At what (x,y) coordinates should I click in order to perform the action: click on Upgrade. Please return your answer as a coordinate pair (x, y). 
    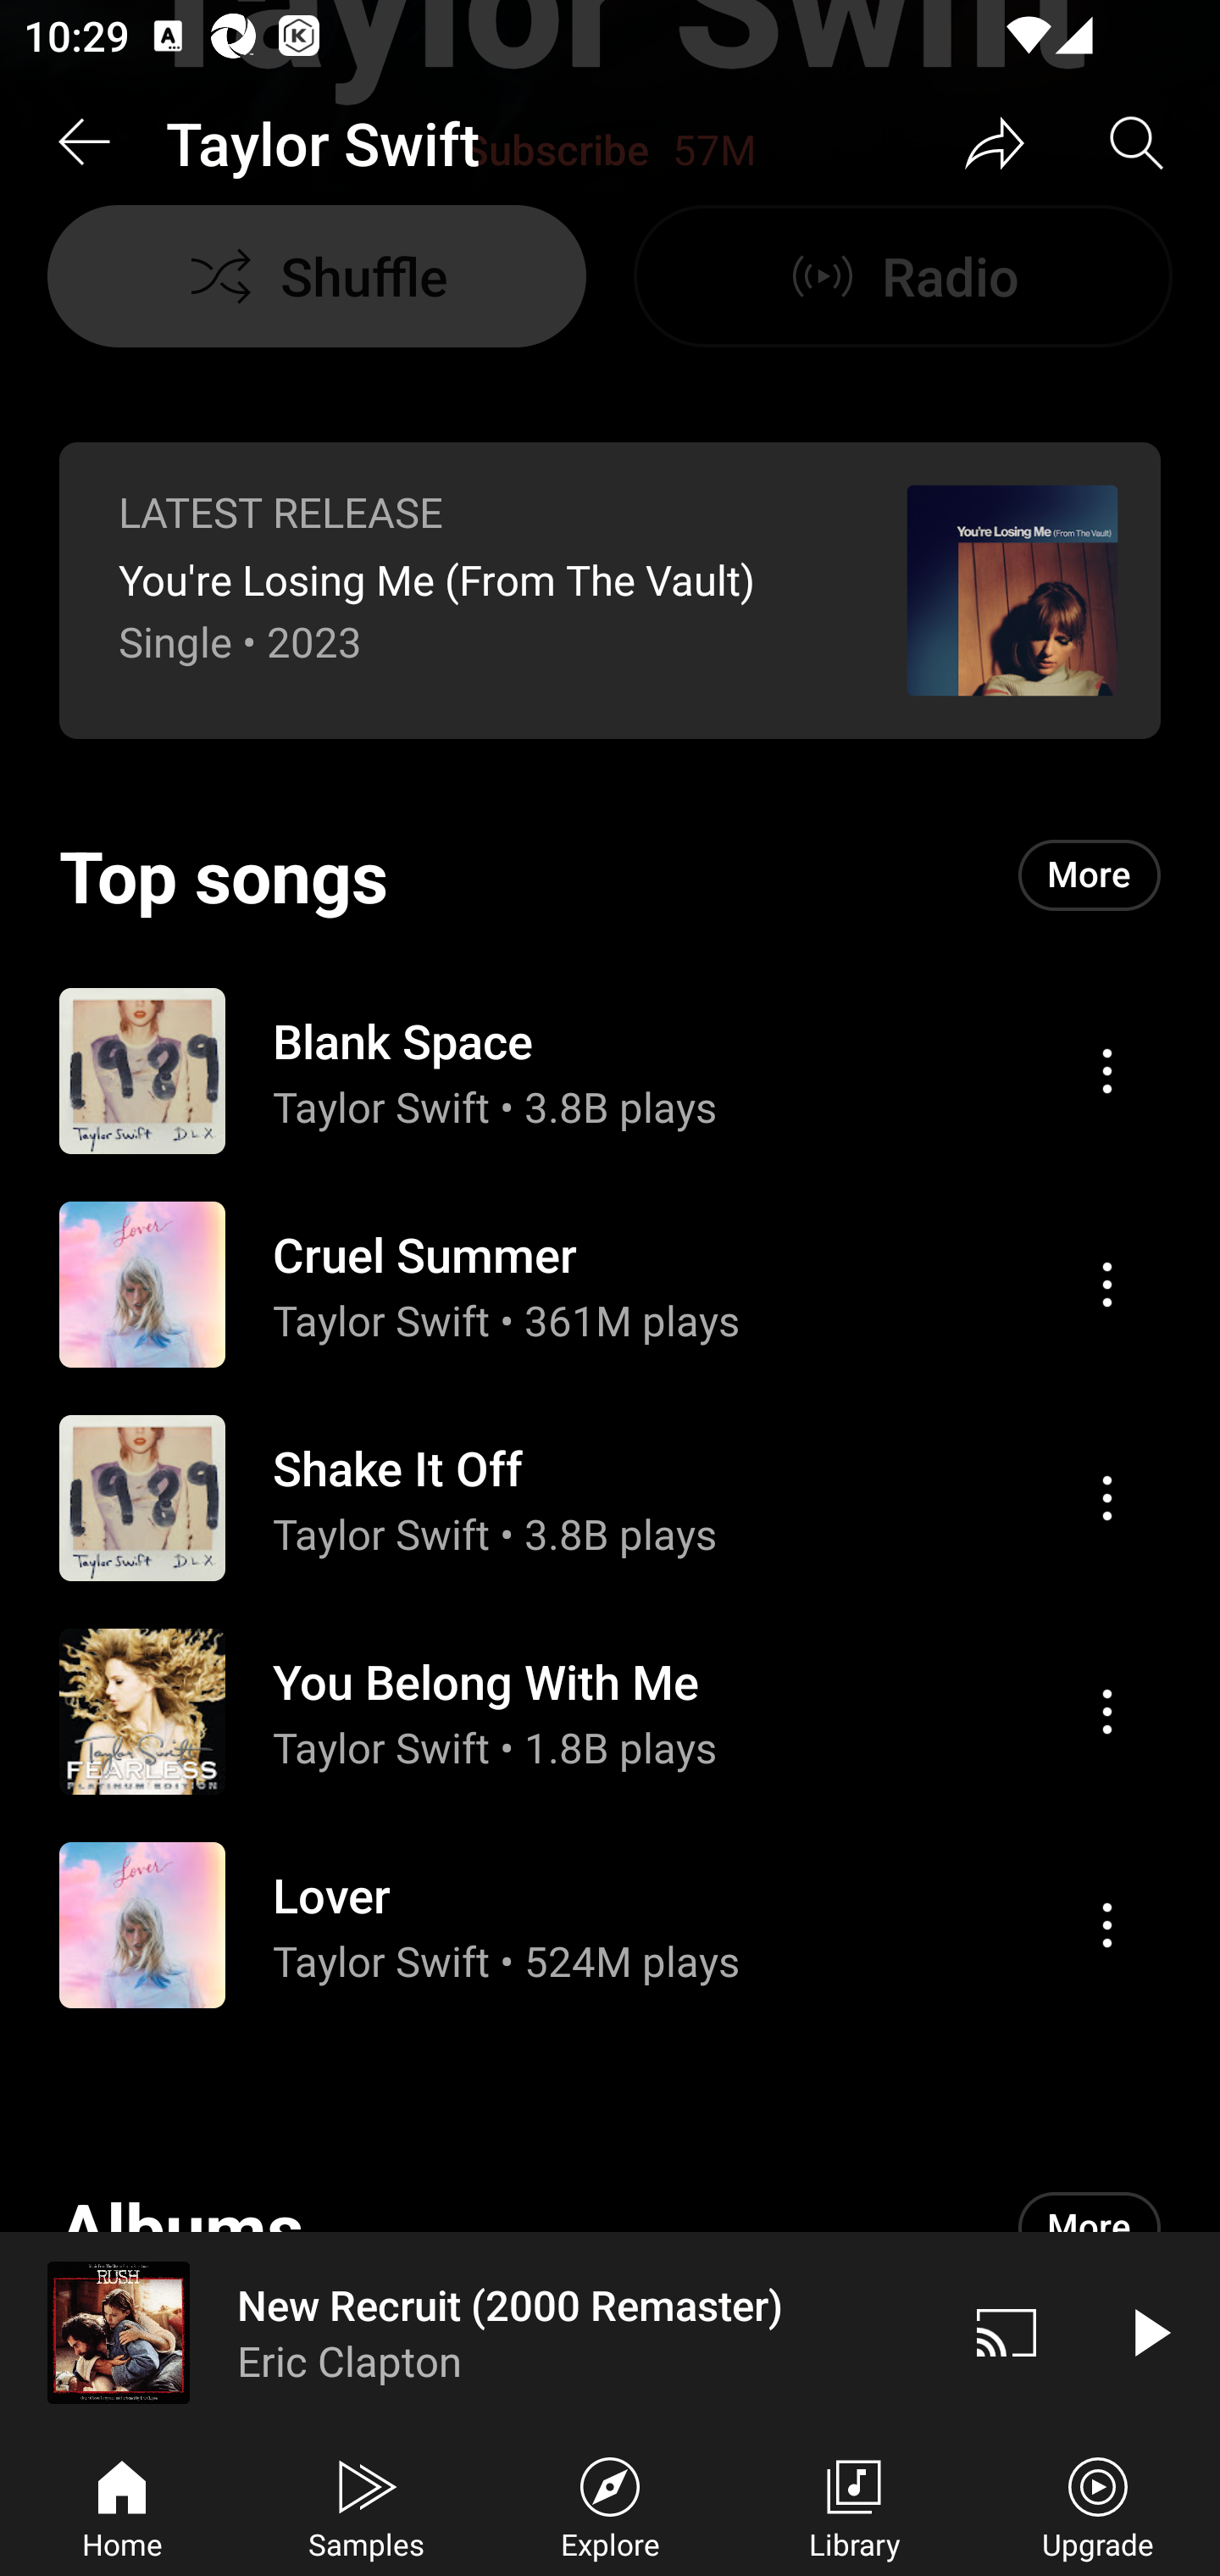
    Looking at the image, I should click on (1098, 2505).